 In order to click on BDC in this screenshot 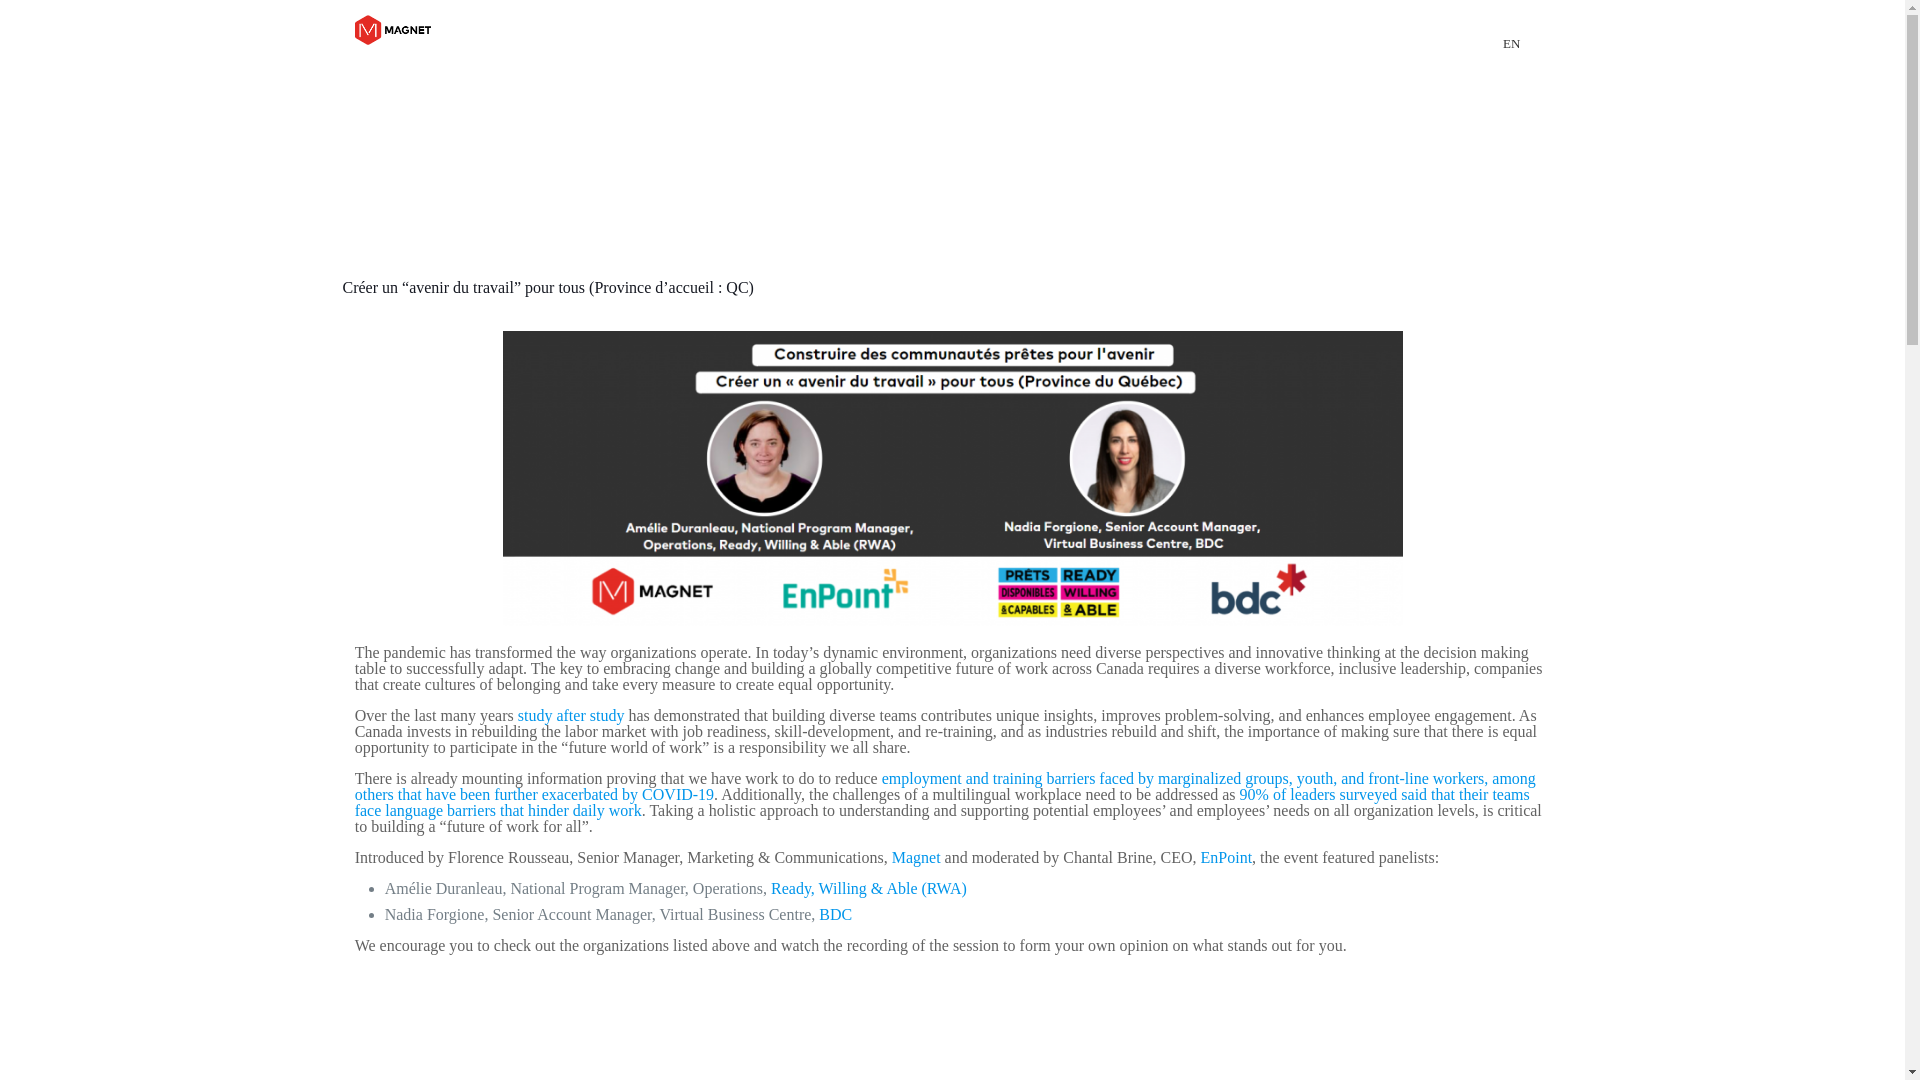, I will do `click(836, 914)`.